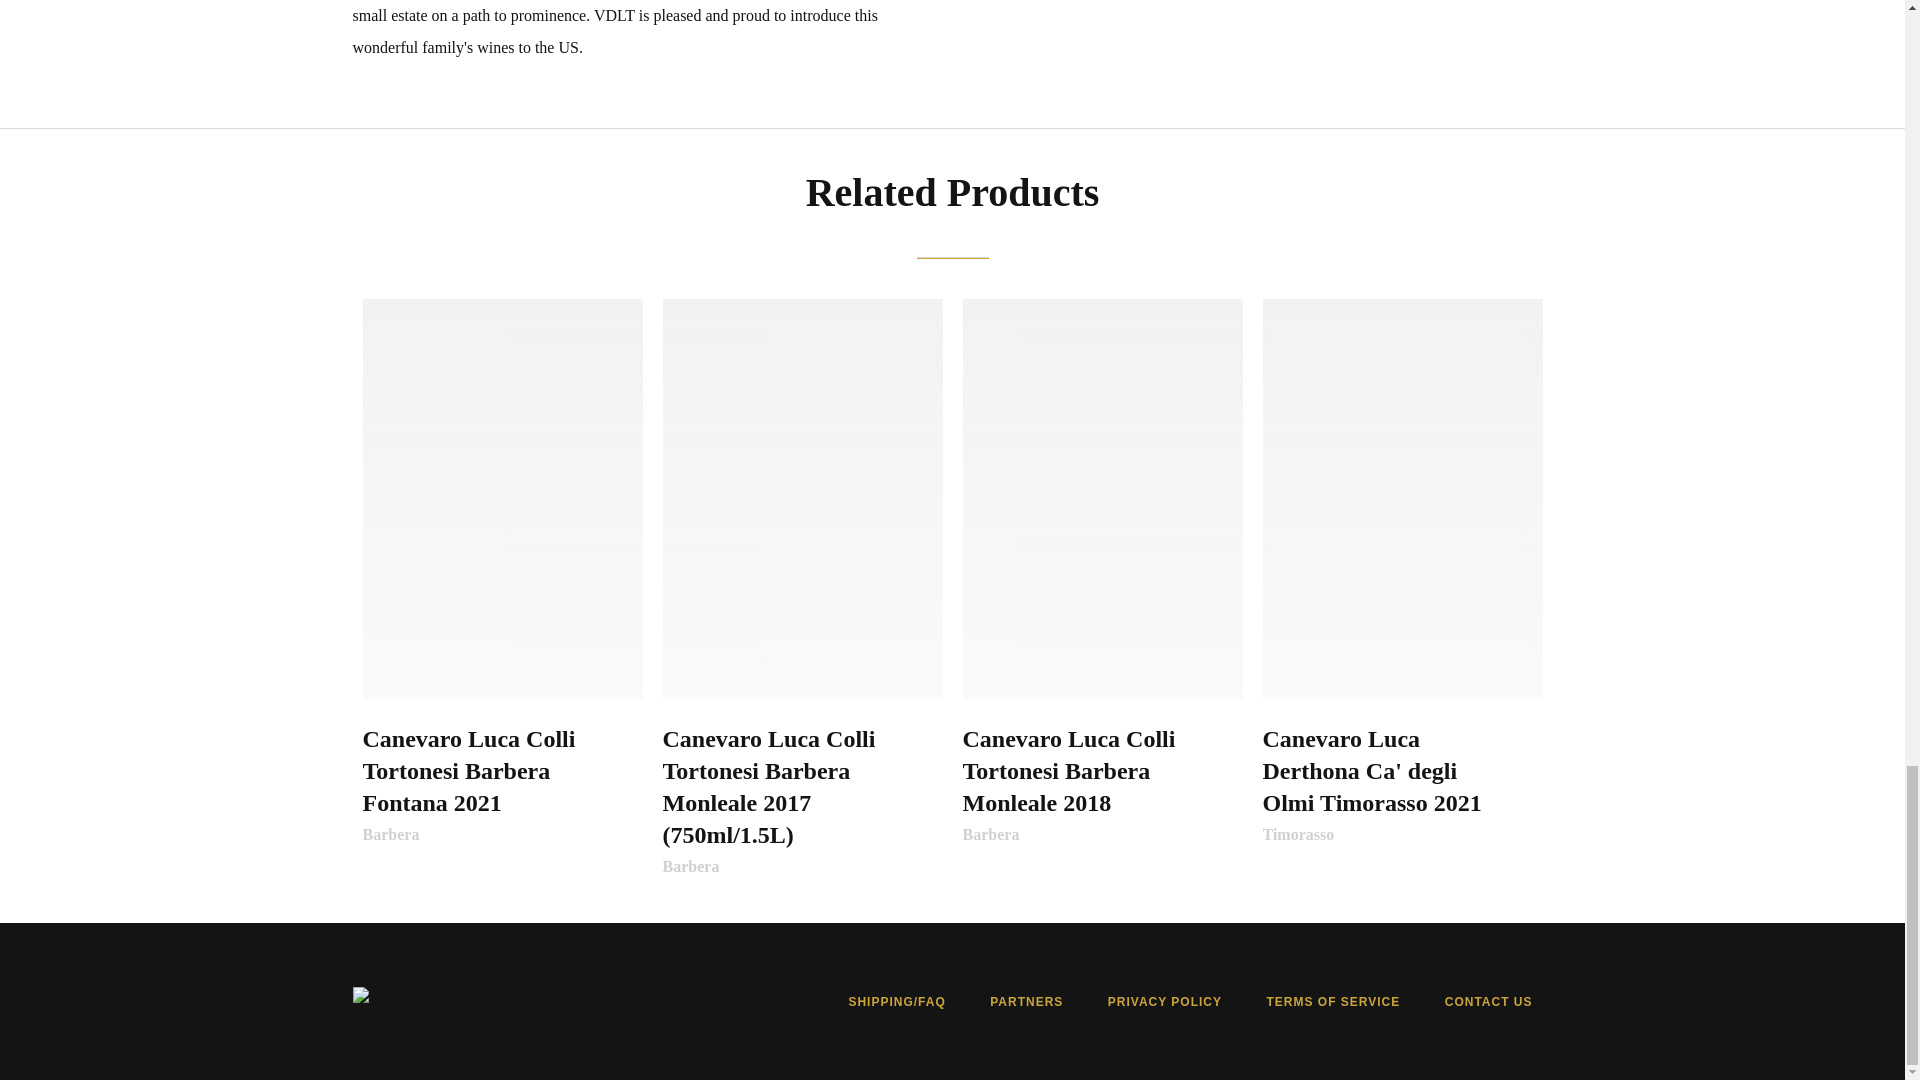  I want to click on Canevaro Luca Colli Tortonesi Barbera Monleale 2018, so click(1102, 498).